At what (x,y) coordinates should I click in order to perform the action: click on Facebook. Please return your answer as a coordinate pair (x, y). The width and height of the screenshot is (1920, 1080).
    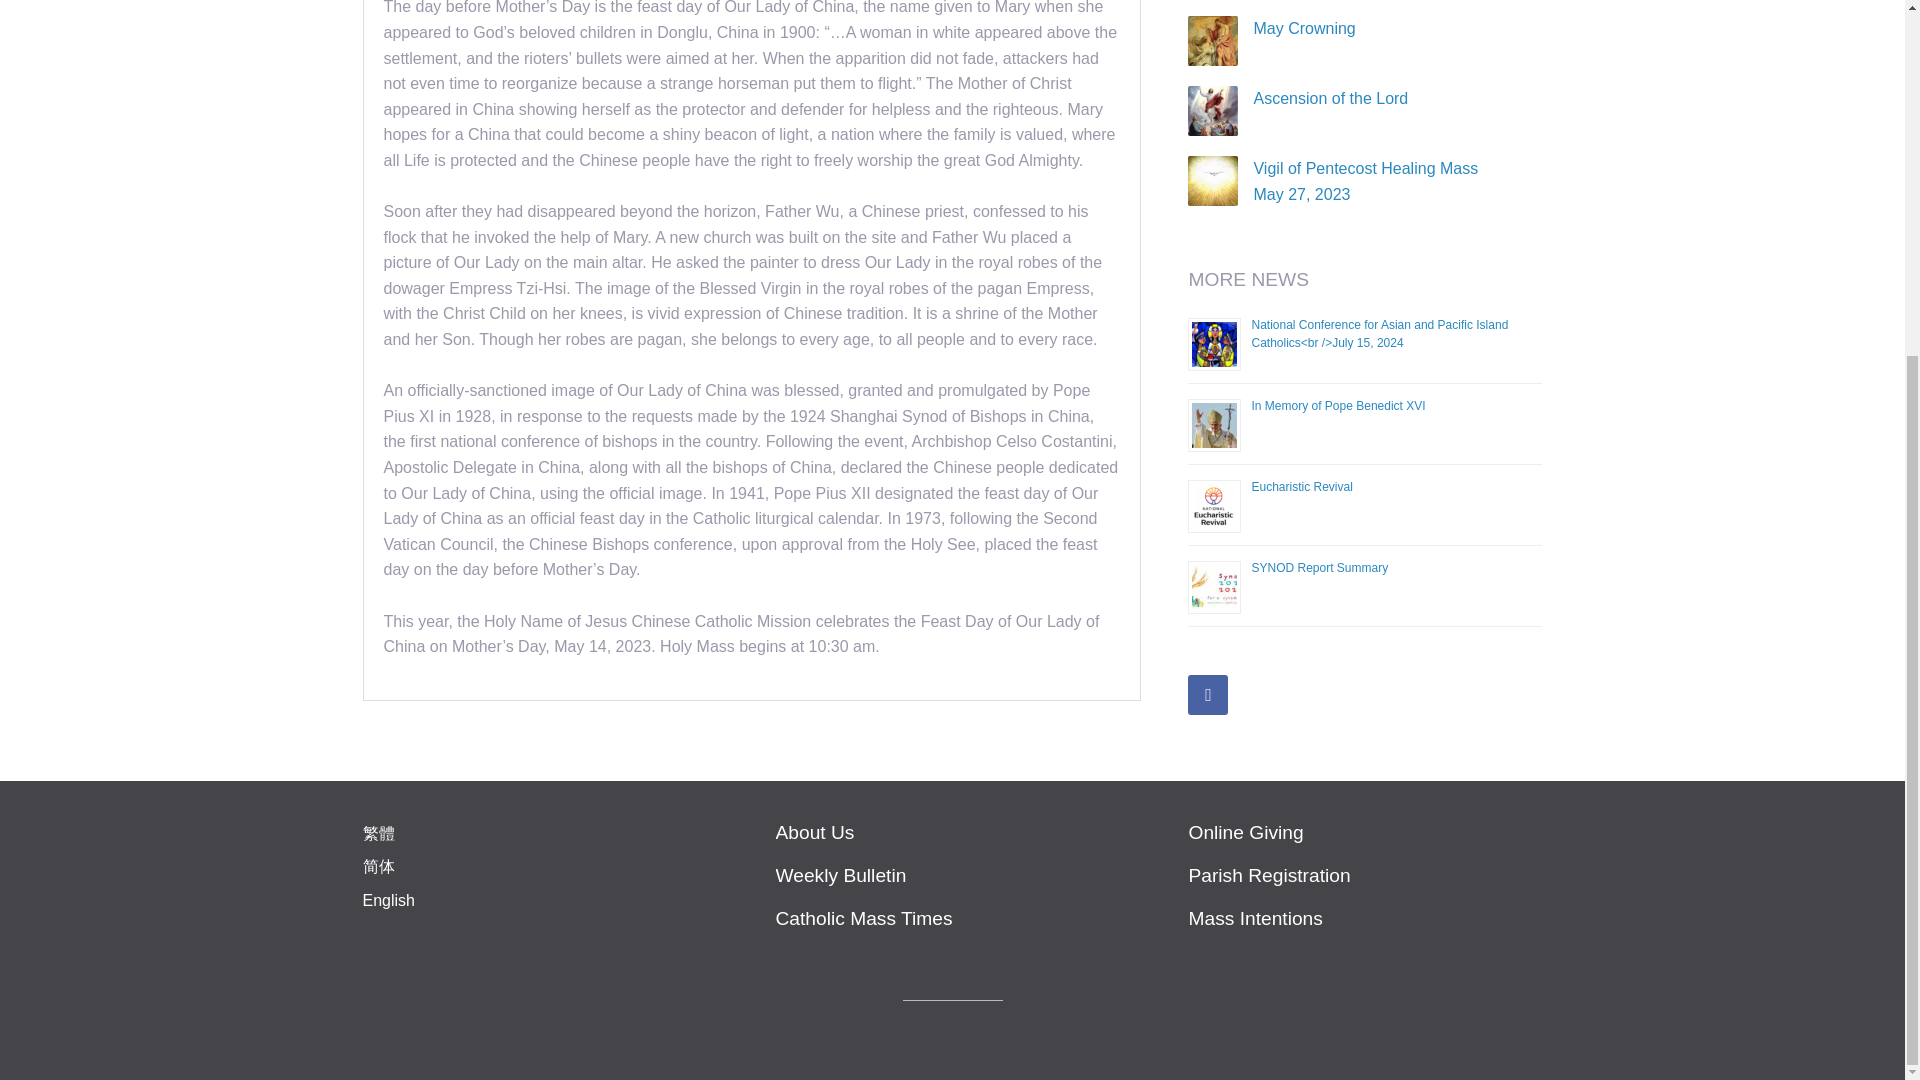
    Looking at the image, I should click on (1366, 181).